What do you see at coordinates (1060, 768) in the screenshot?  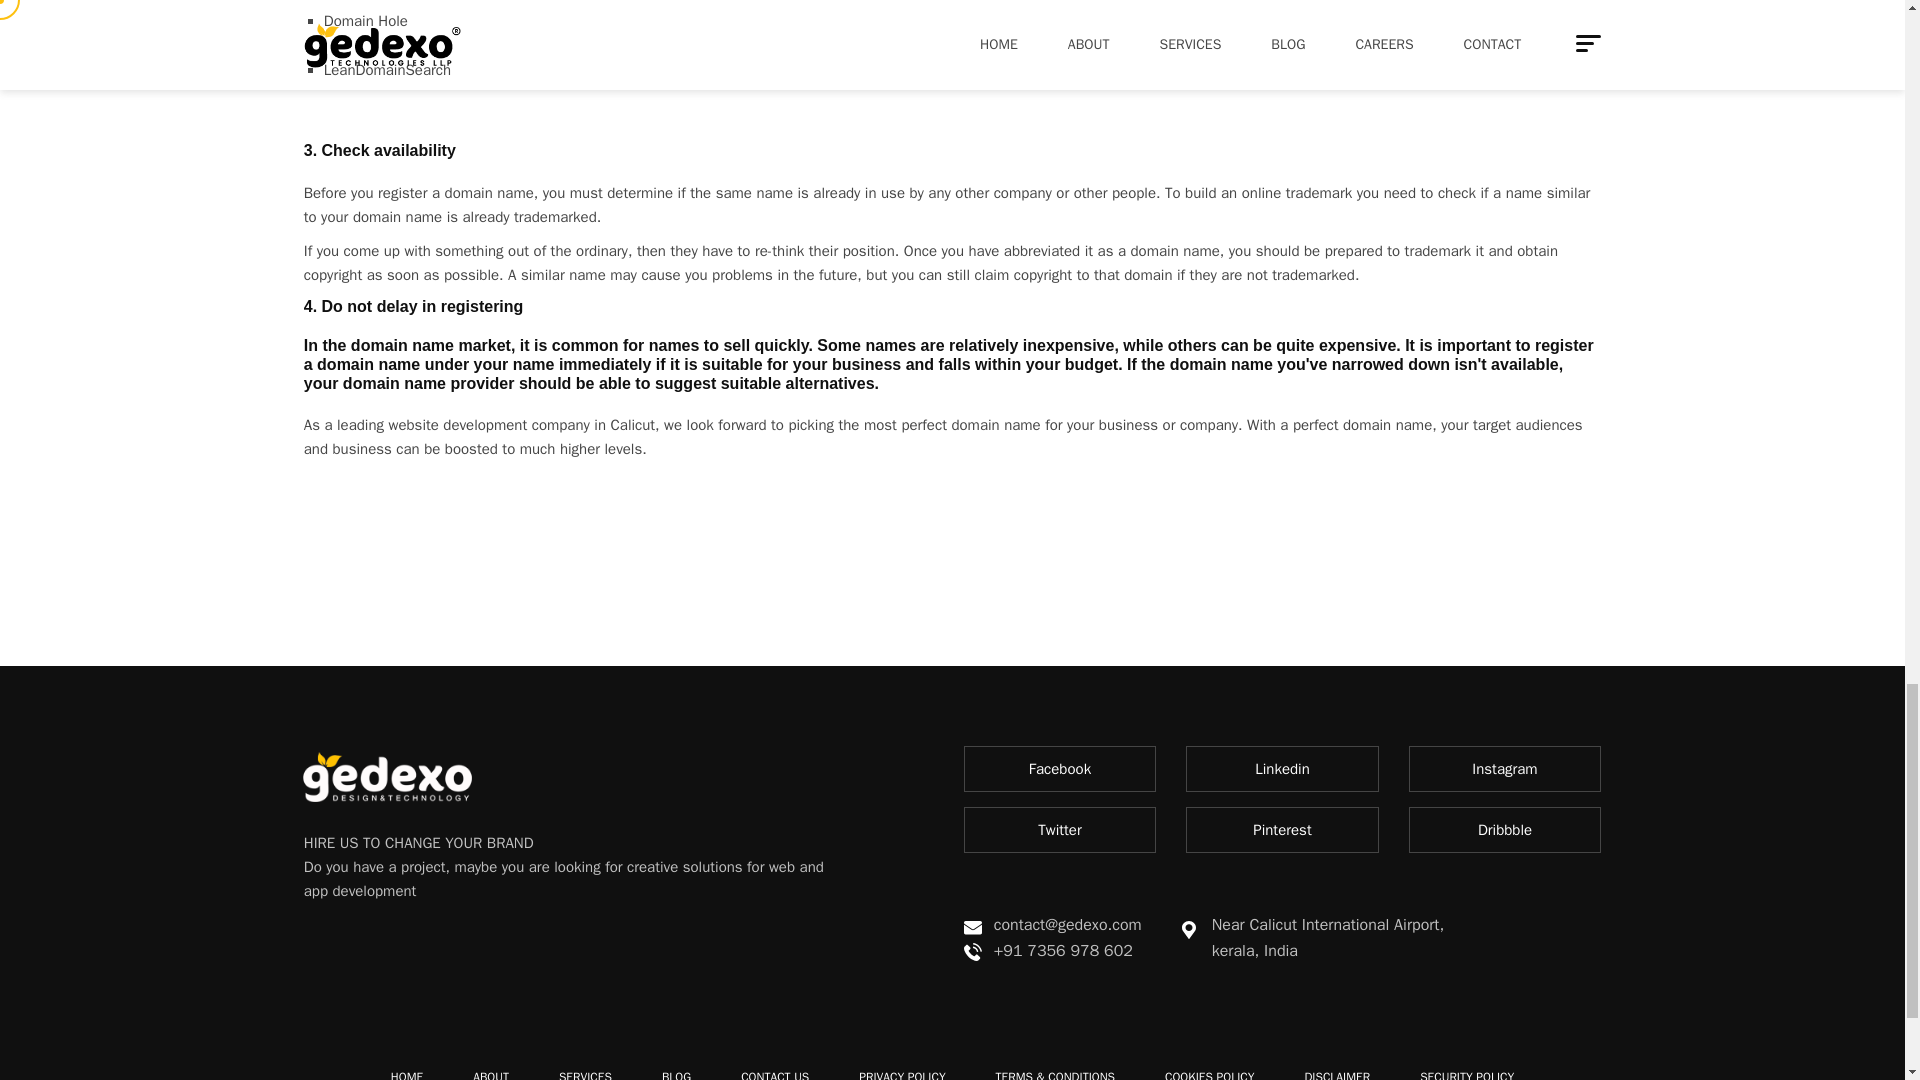 I see `Facebook` at bounding box center [1060, 768].